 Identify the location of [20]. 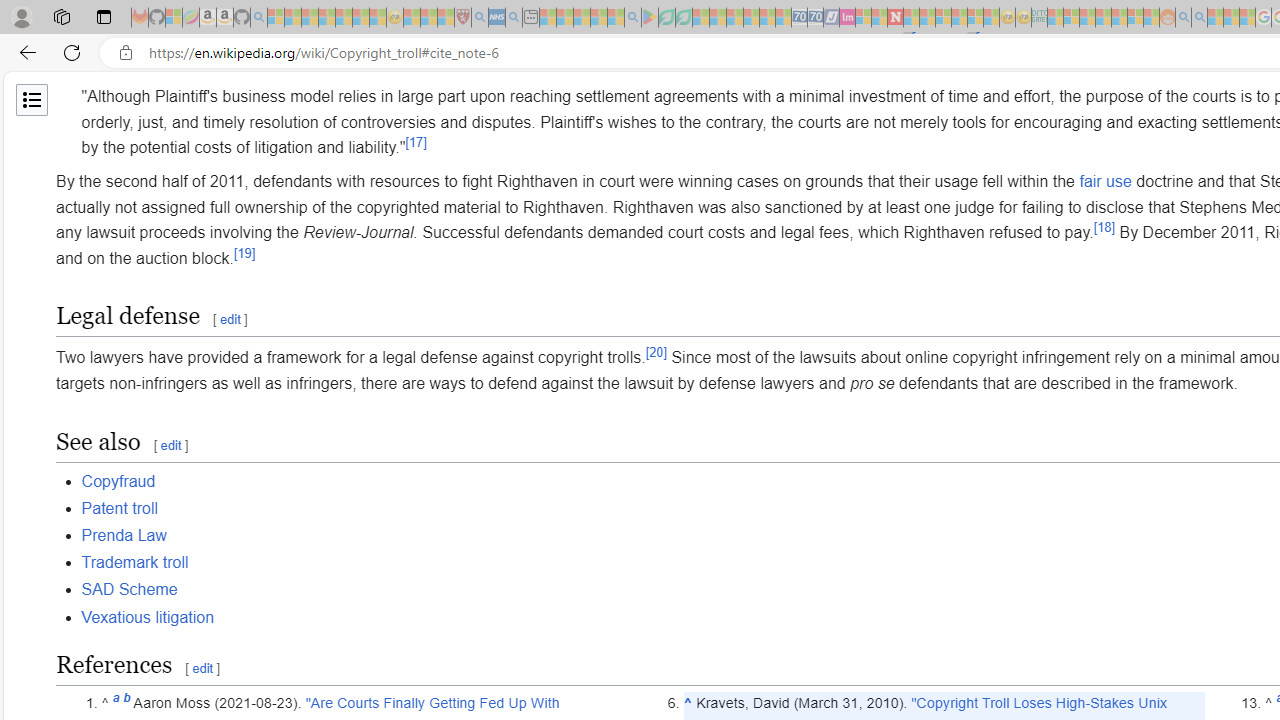
(656, 352).